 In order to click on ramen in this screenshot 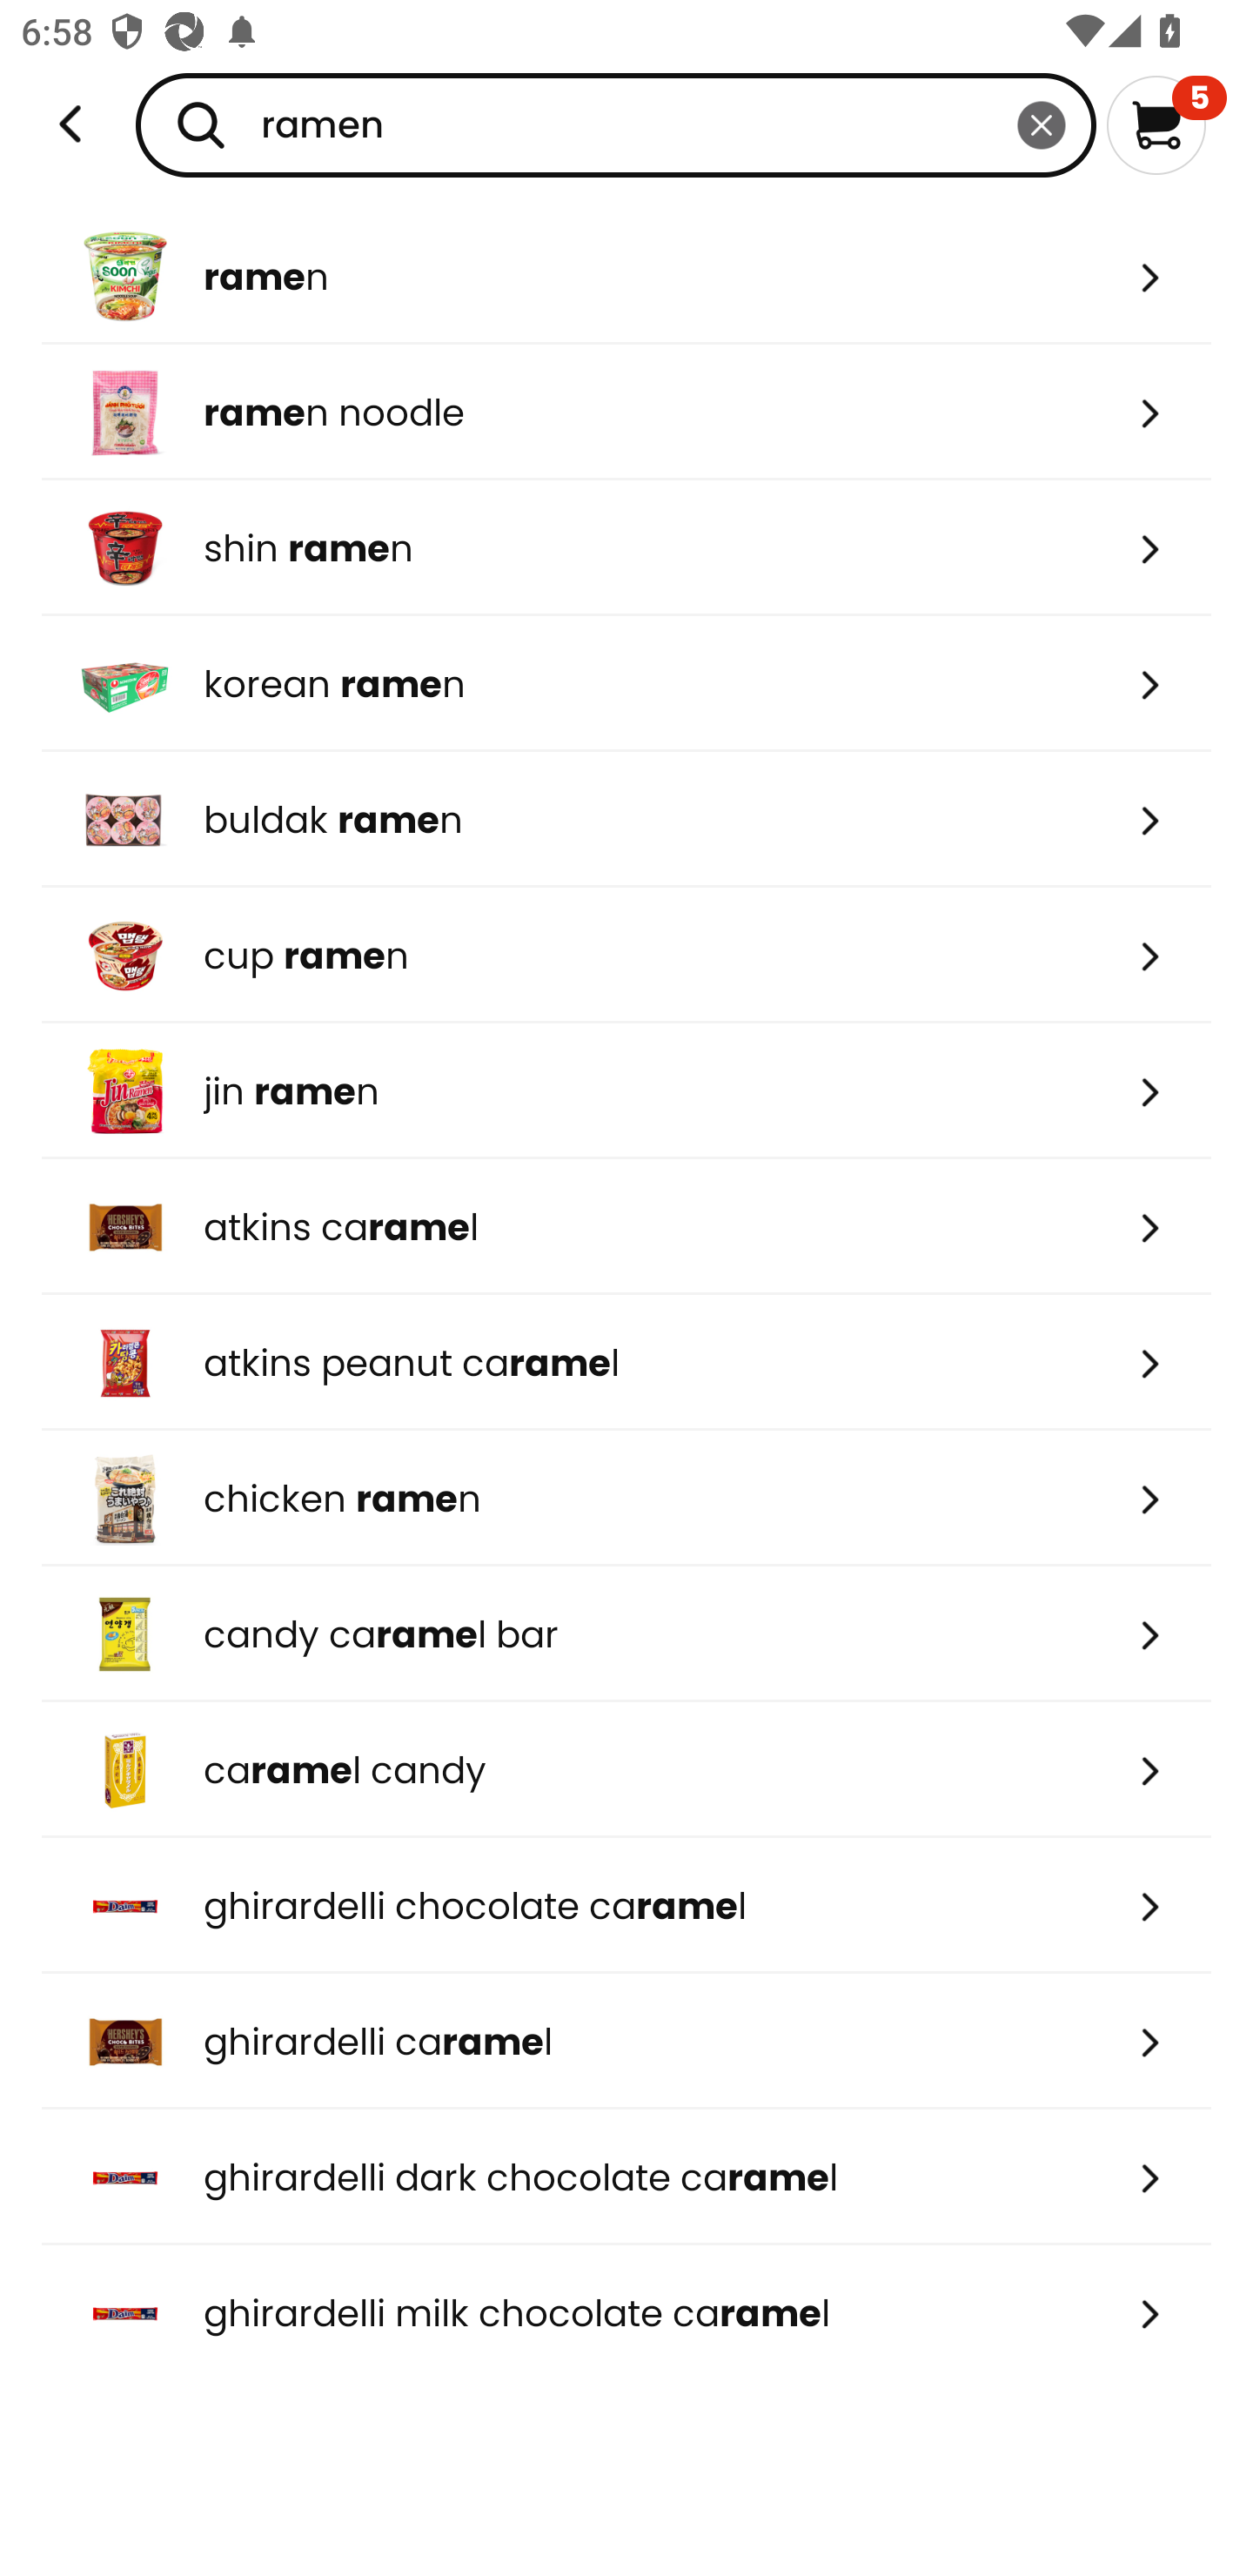, I will do `click(616, 124)`.